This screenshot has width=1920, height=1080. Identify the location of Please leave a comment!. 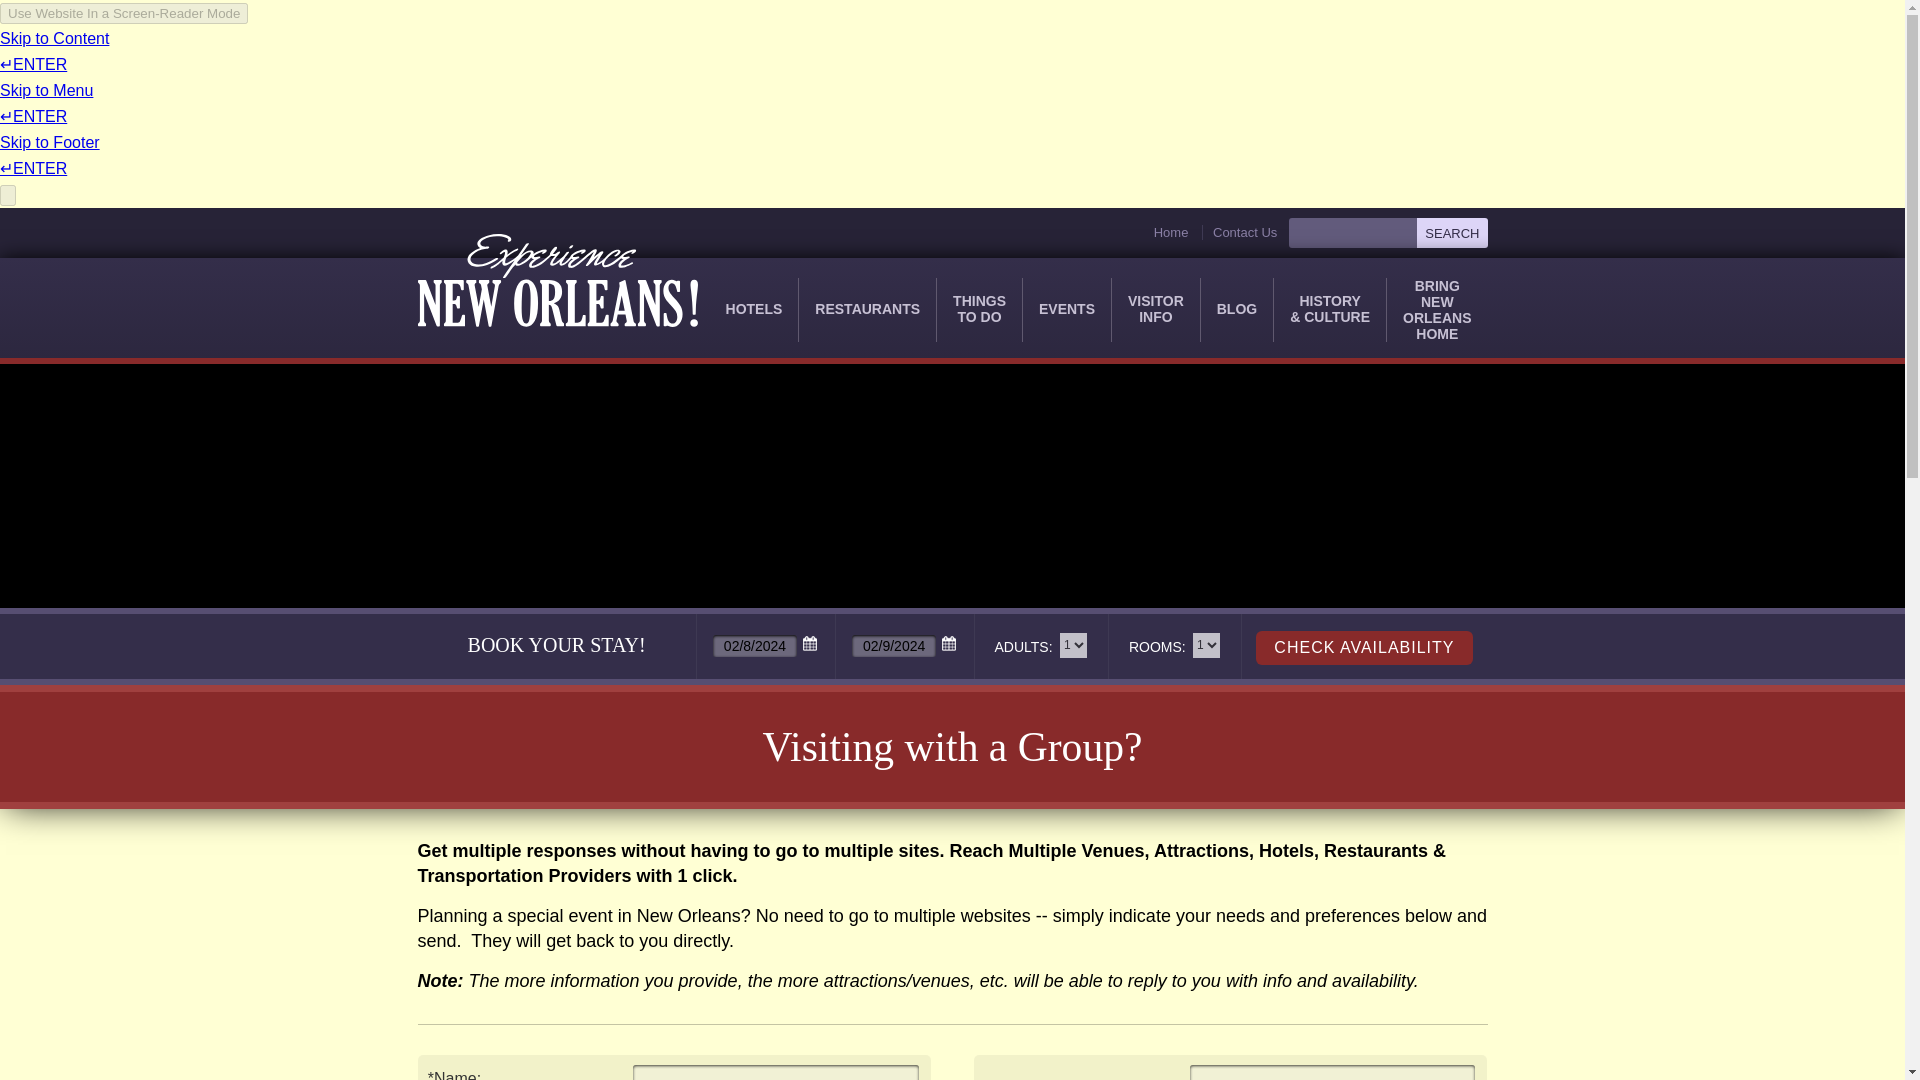
(1333, 1072).